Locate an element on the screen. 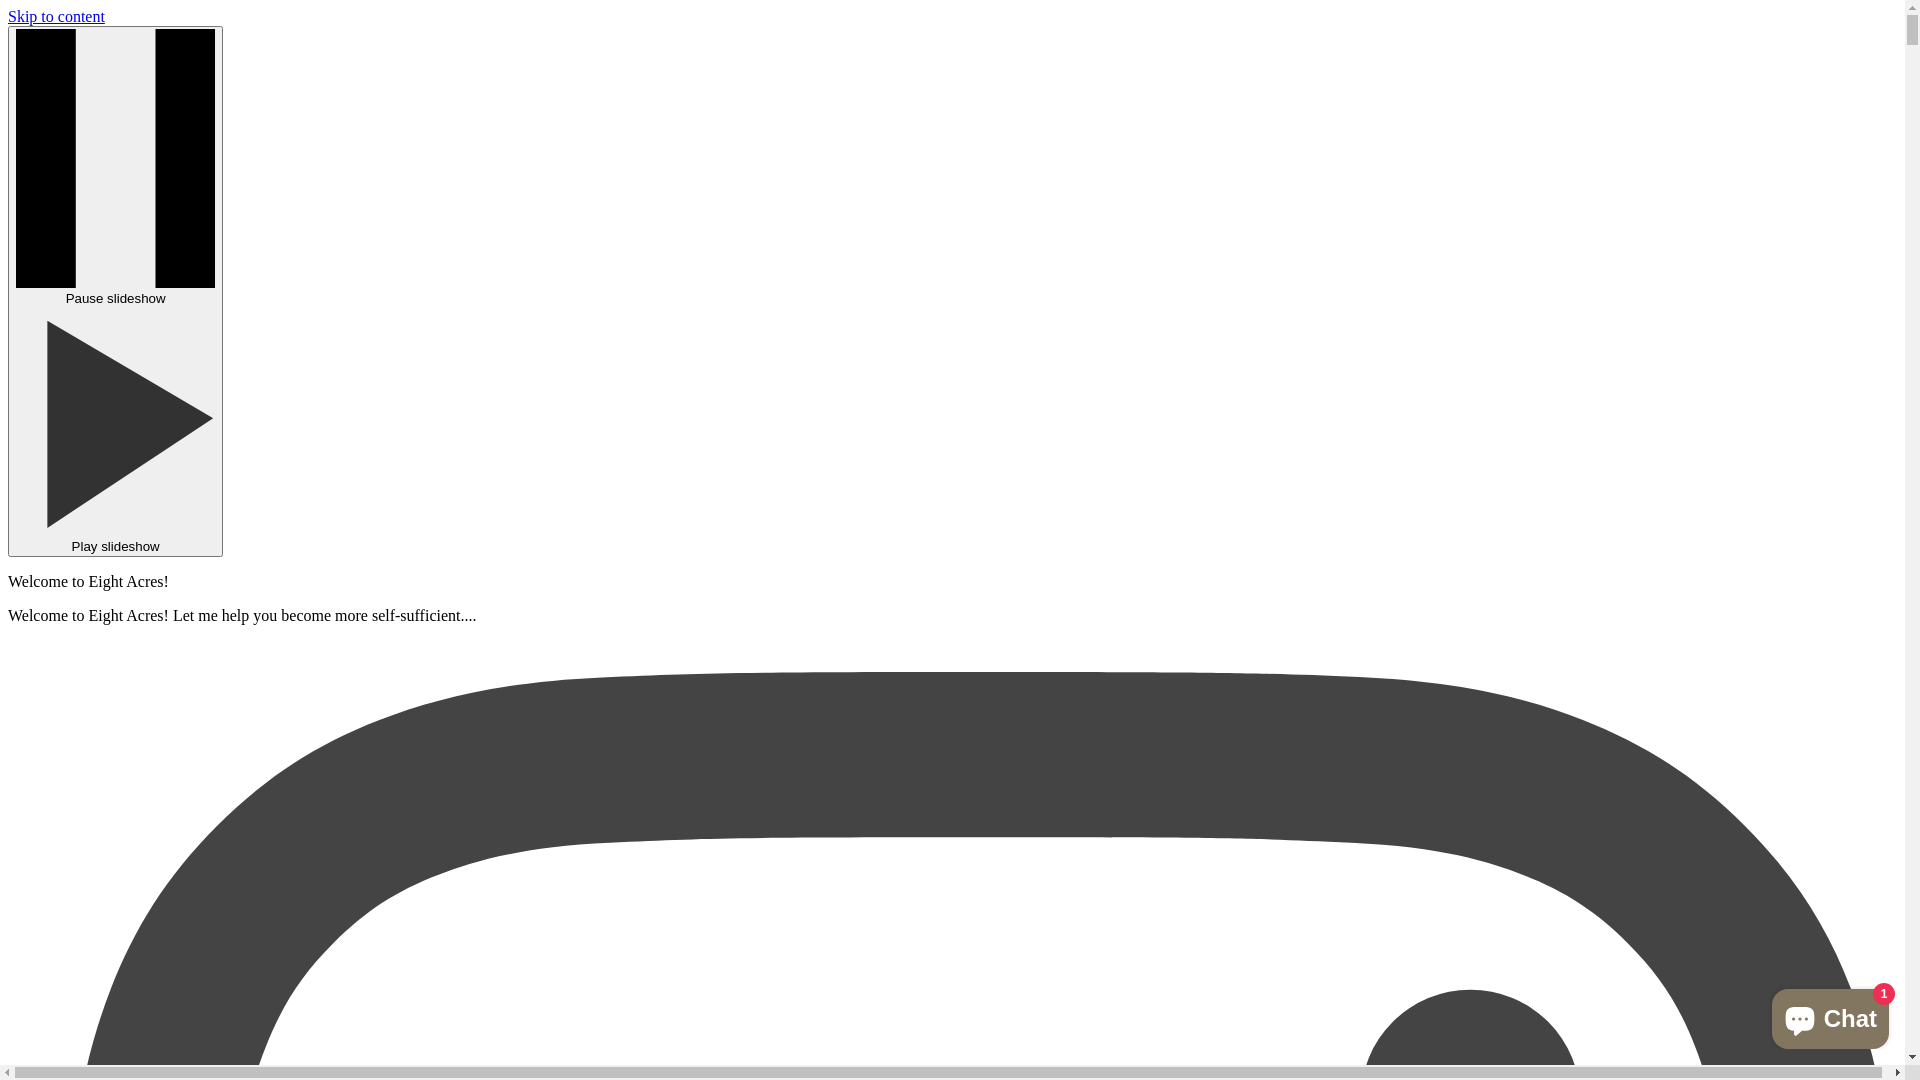 The width and height of the screenshot is (1920, 1080). Skip to content is located at coordinates (56, 16).